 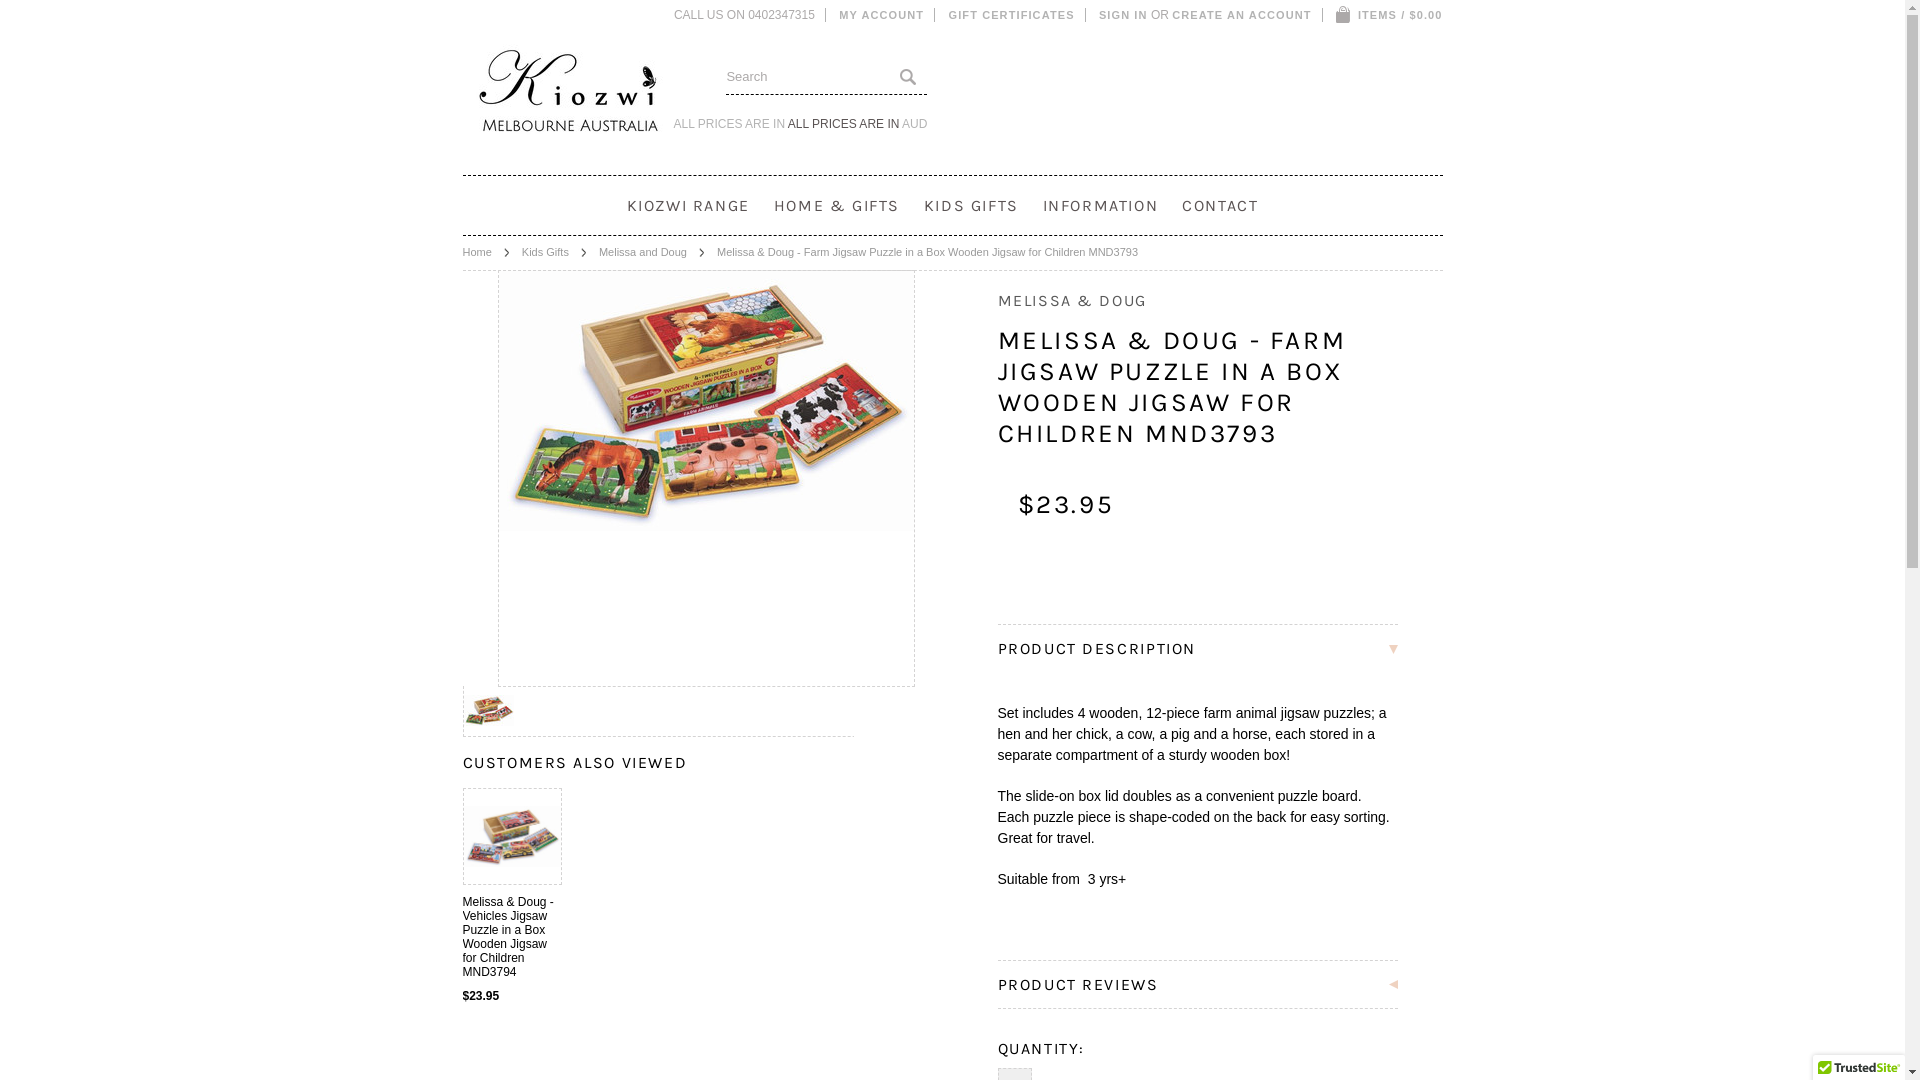 I want to click on ALL PRICES ARE IN AUD, so click(x=858, y=124).